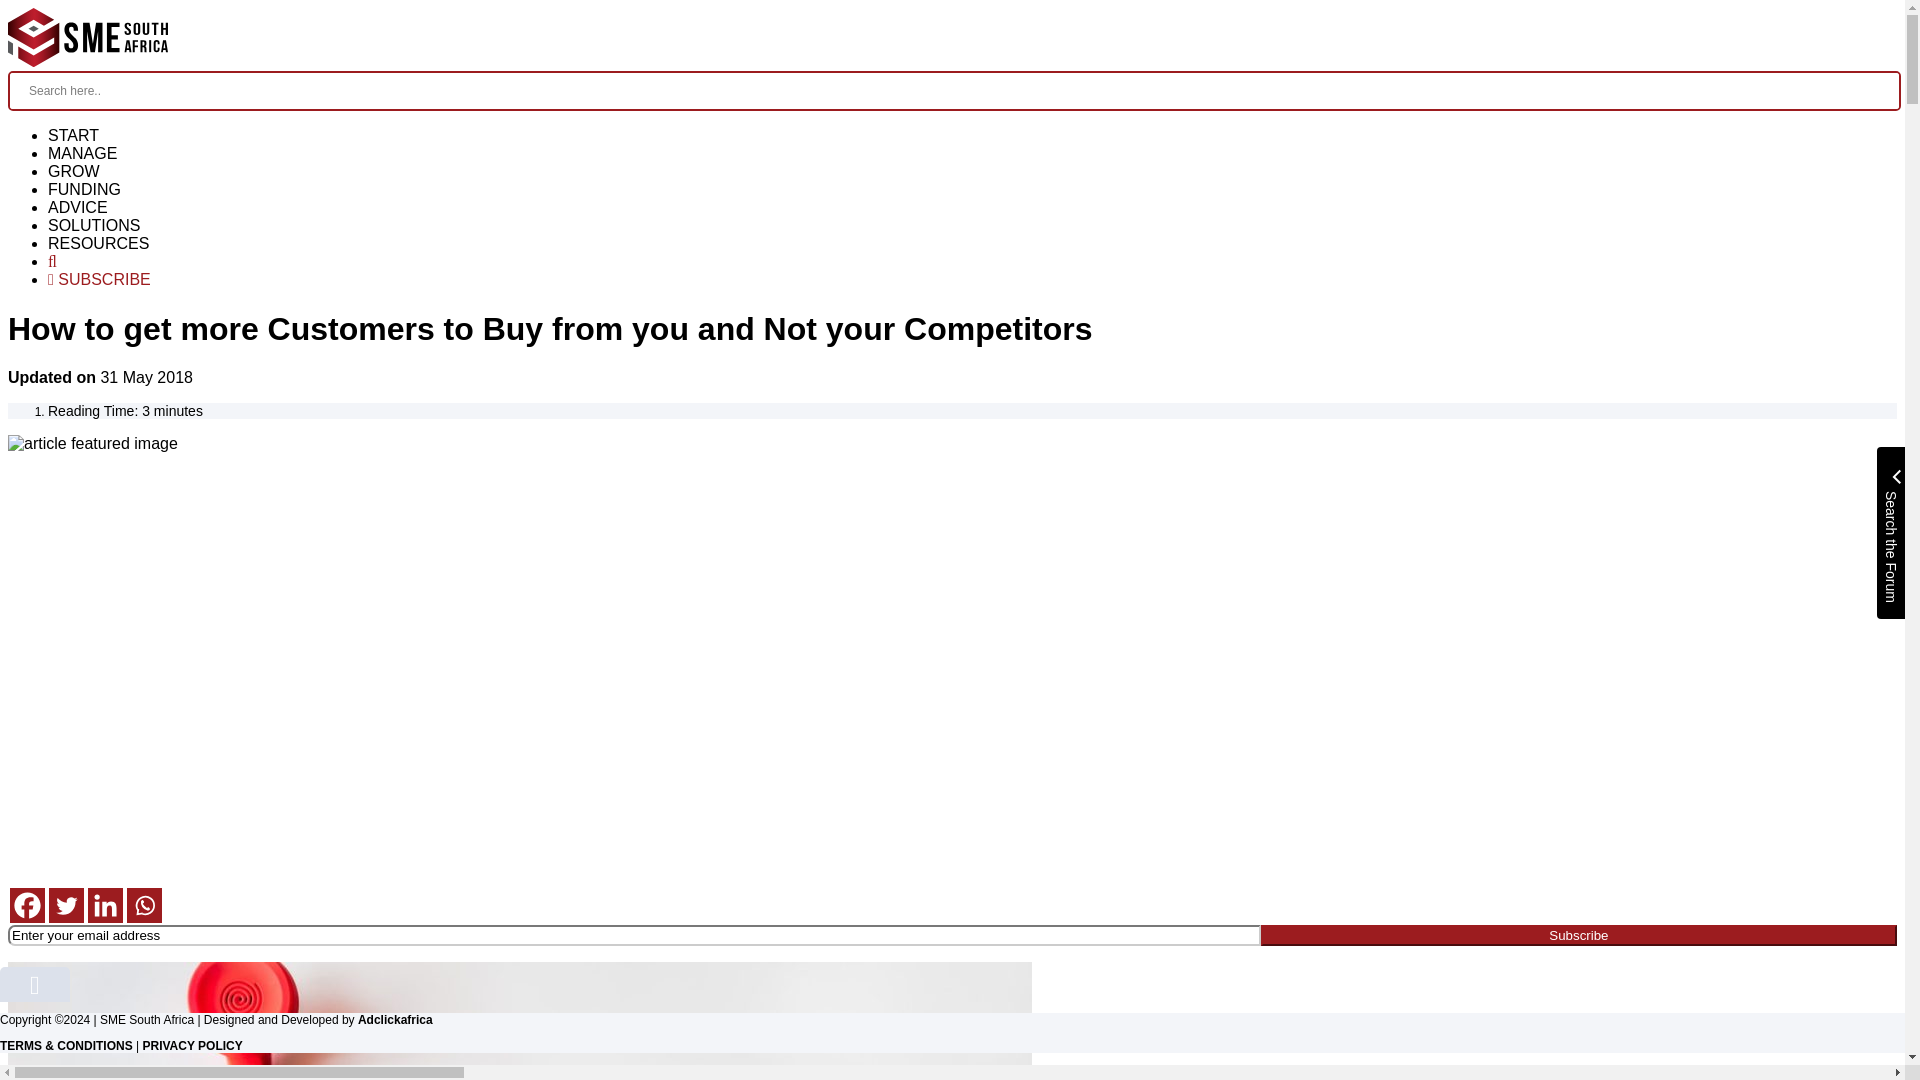  Describe the element at coordinates (1578, 935) in the screenshot. I see `Subscribe` at that location.